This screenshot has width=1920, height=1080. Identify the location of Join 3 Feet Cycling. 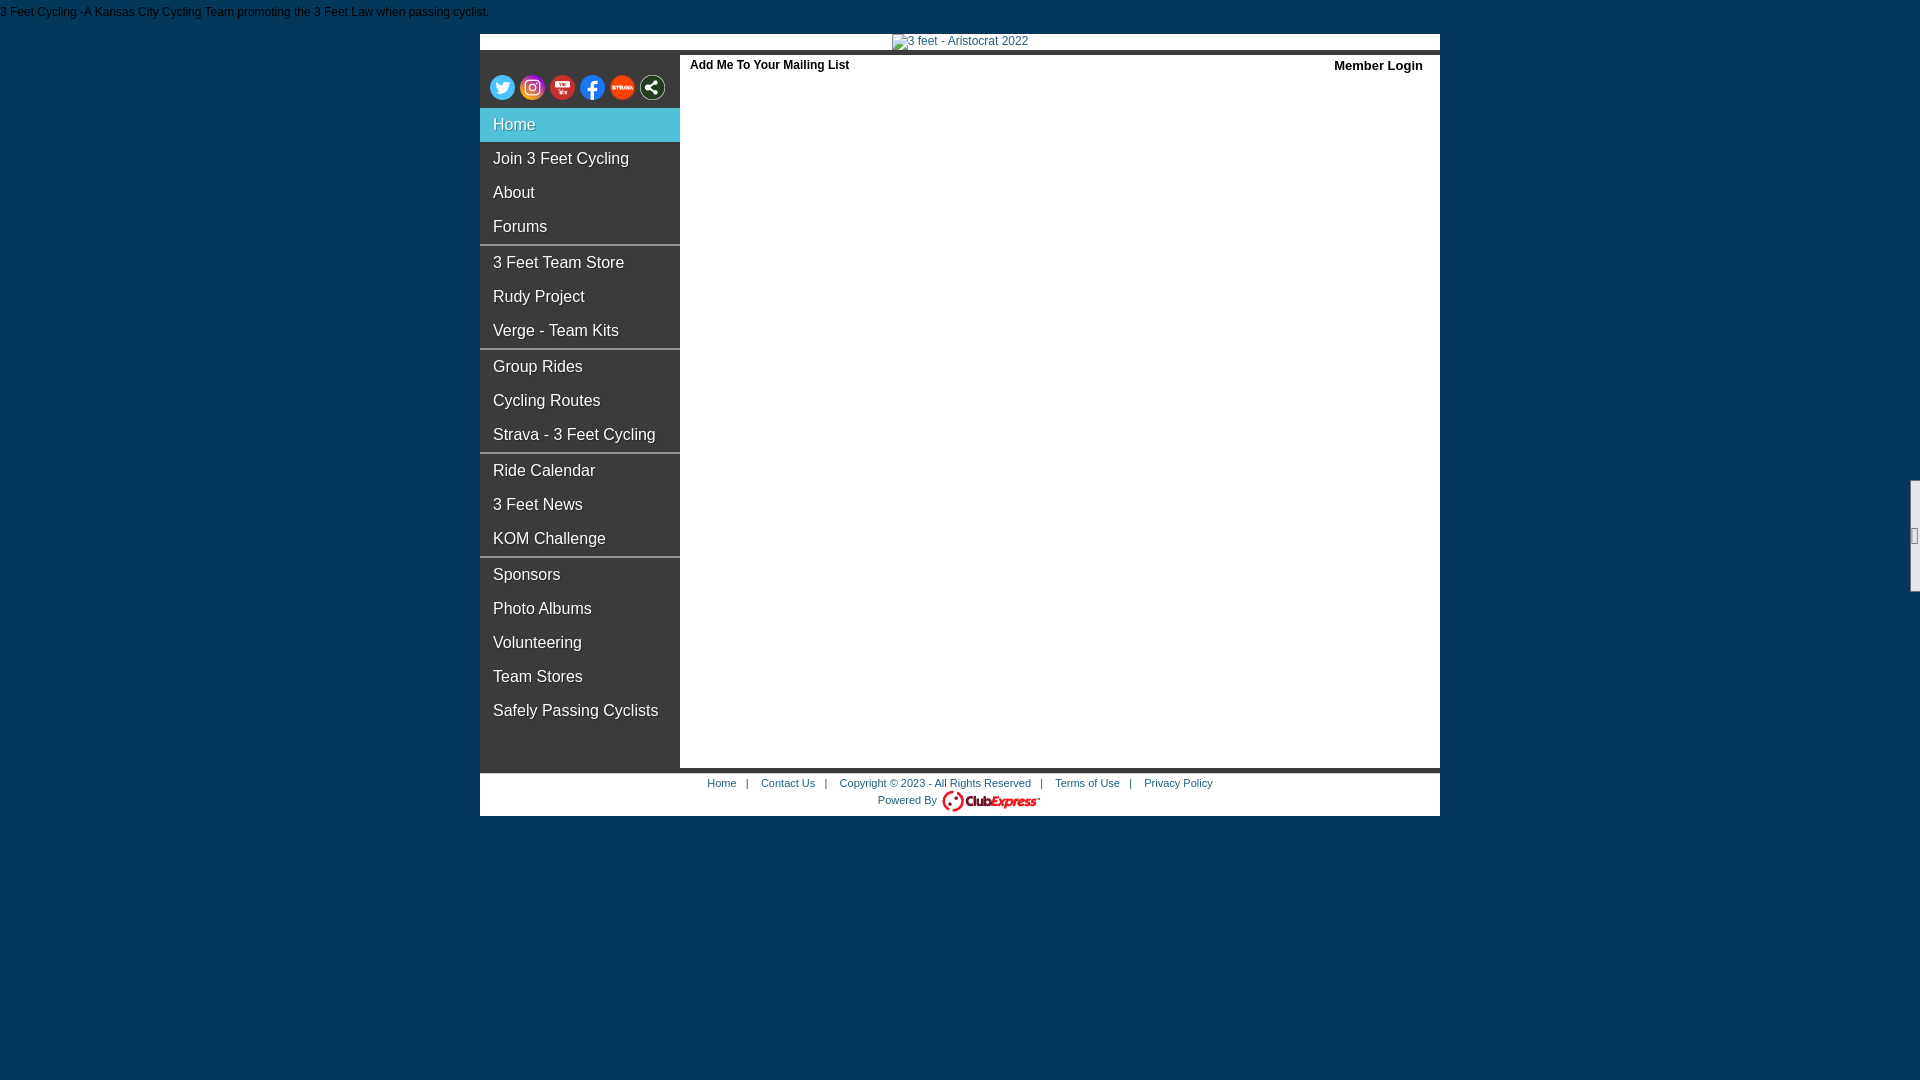
(580, 159).